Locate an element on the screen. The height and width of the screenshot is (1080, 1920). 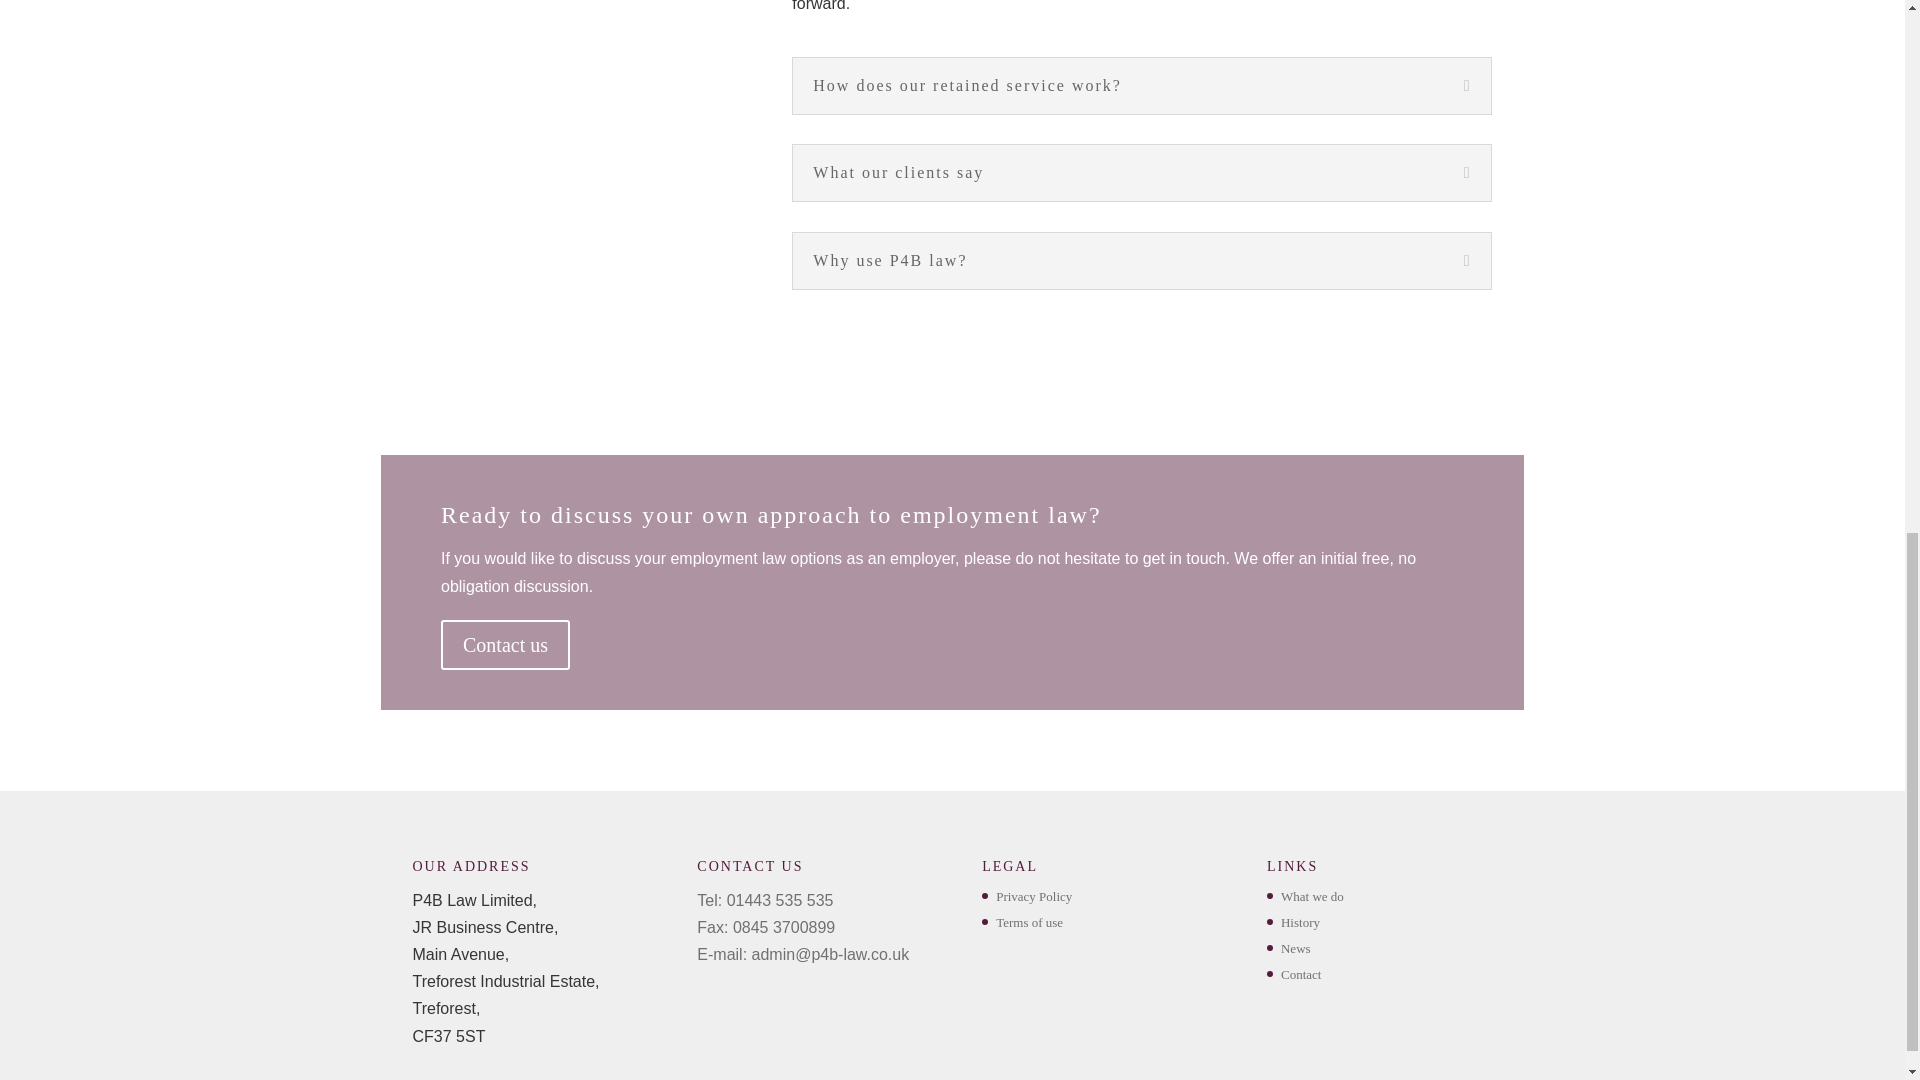
Privacy Policy is located at coordinates (1034, 896).